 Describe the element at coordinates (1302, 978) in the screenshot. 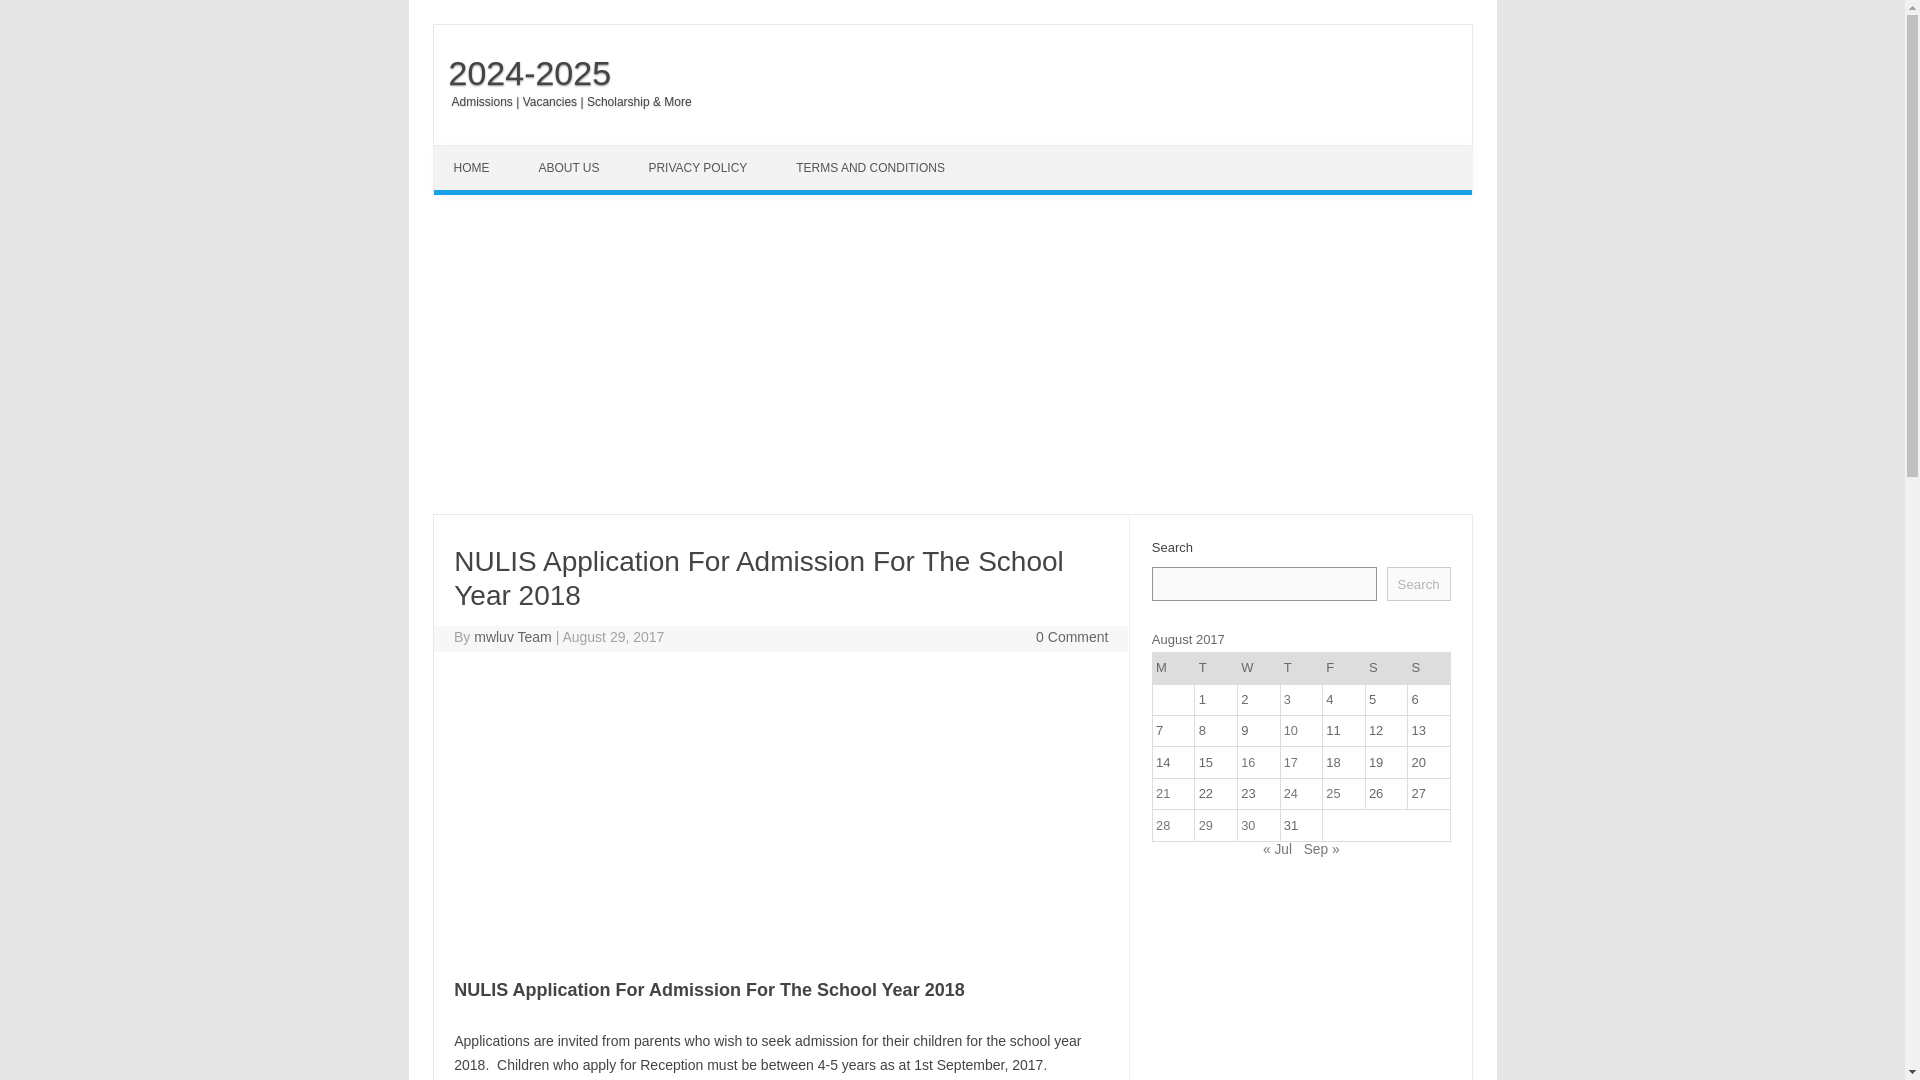

I see `Advertisement` at that location.